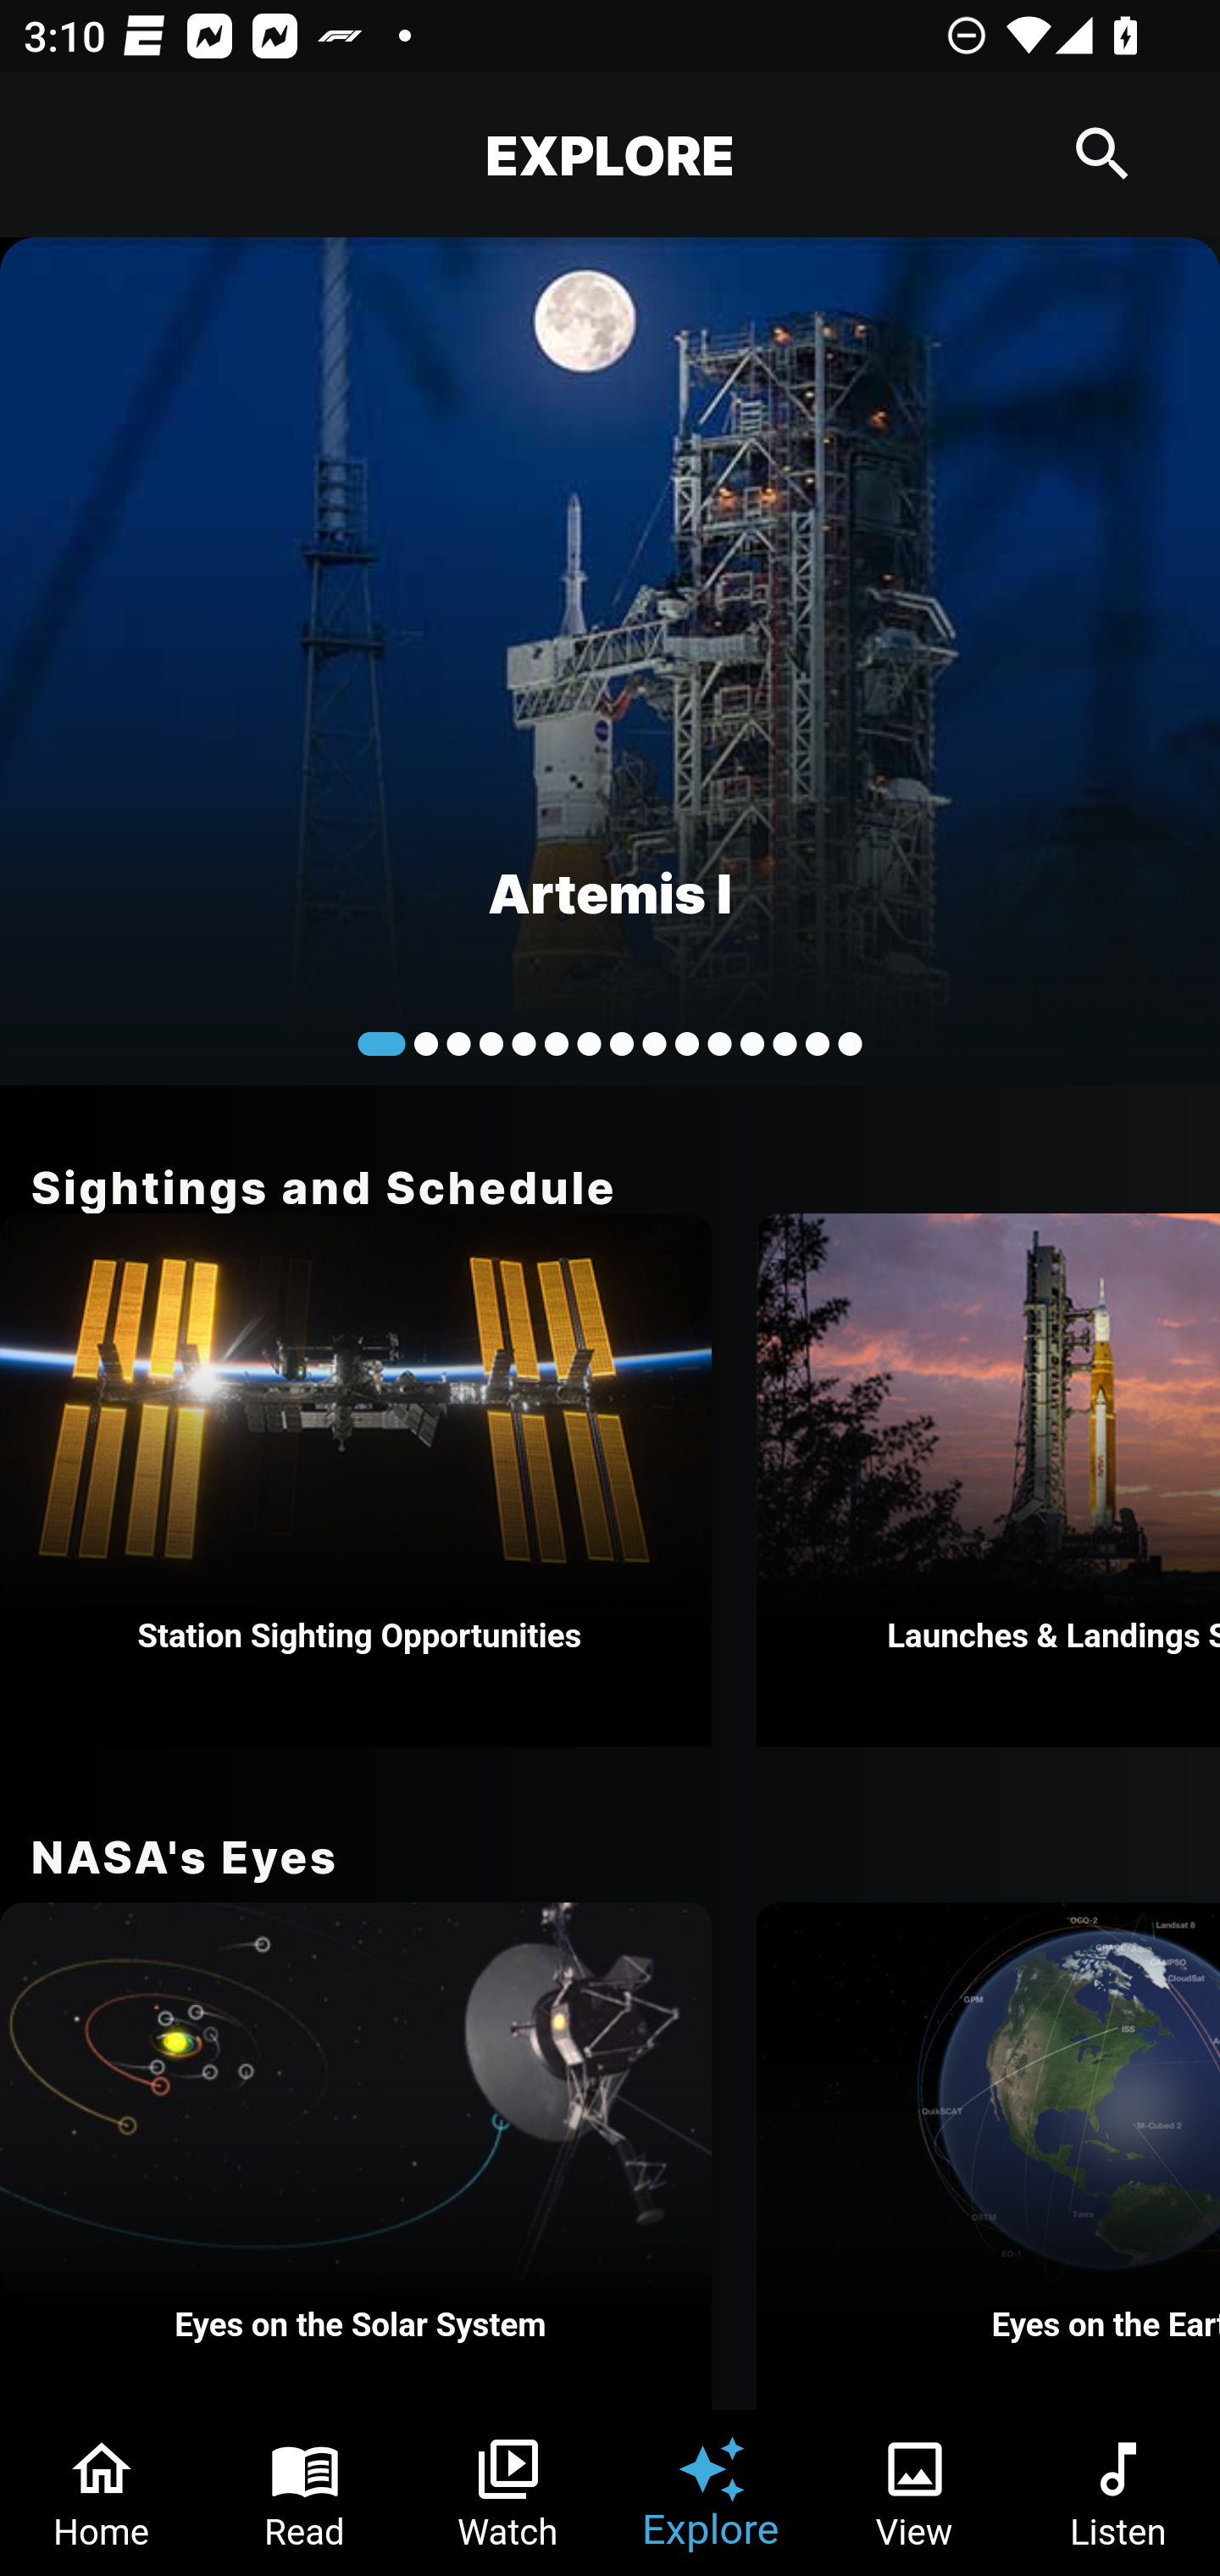  I want to click on Read
Tab 2 of 6, so click(305, 2493).